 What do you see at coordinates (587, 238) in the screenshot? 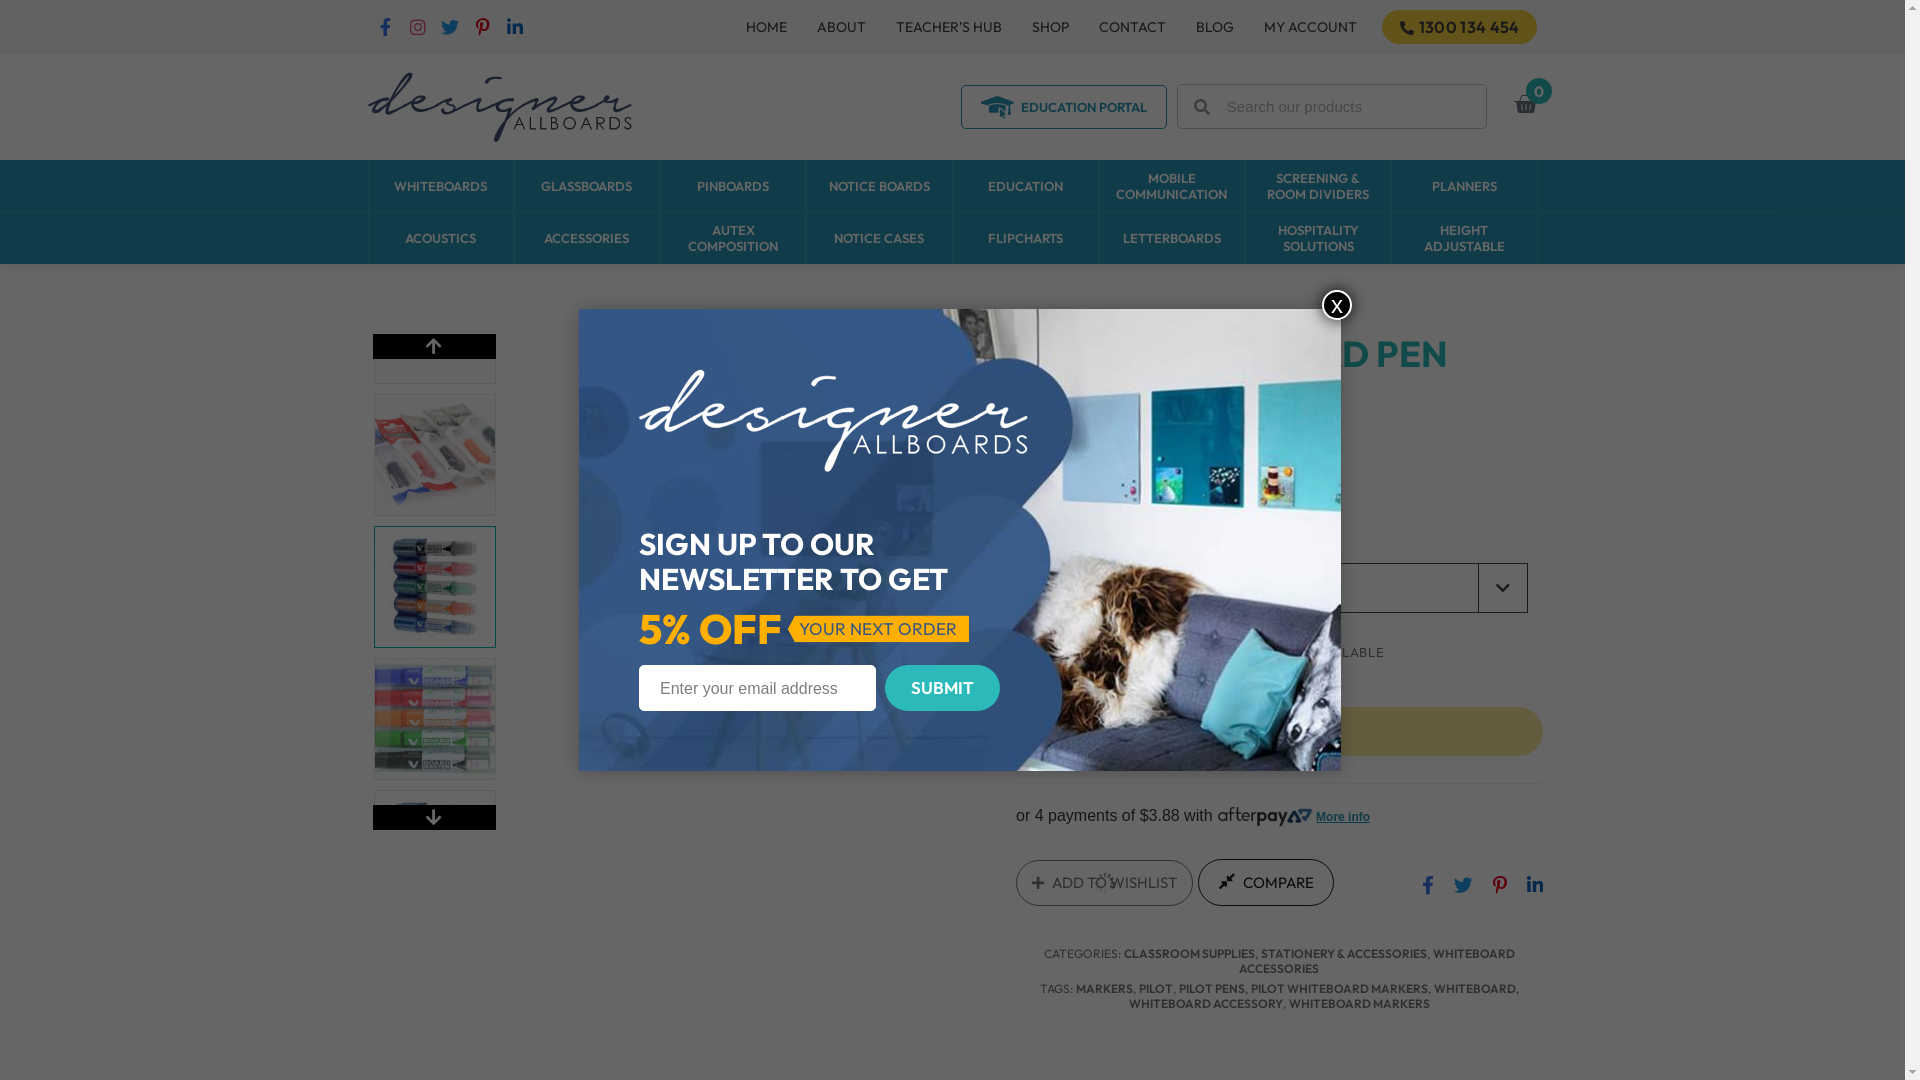
I see `ACCESSORIES` at bounding box center [587, 238].